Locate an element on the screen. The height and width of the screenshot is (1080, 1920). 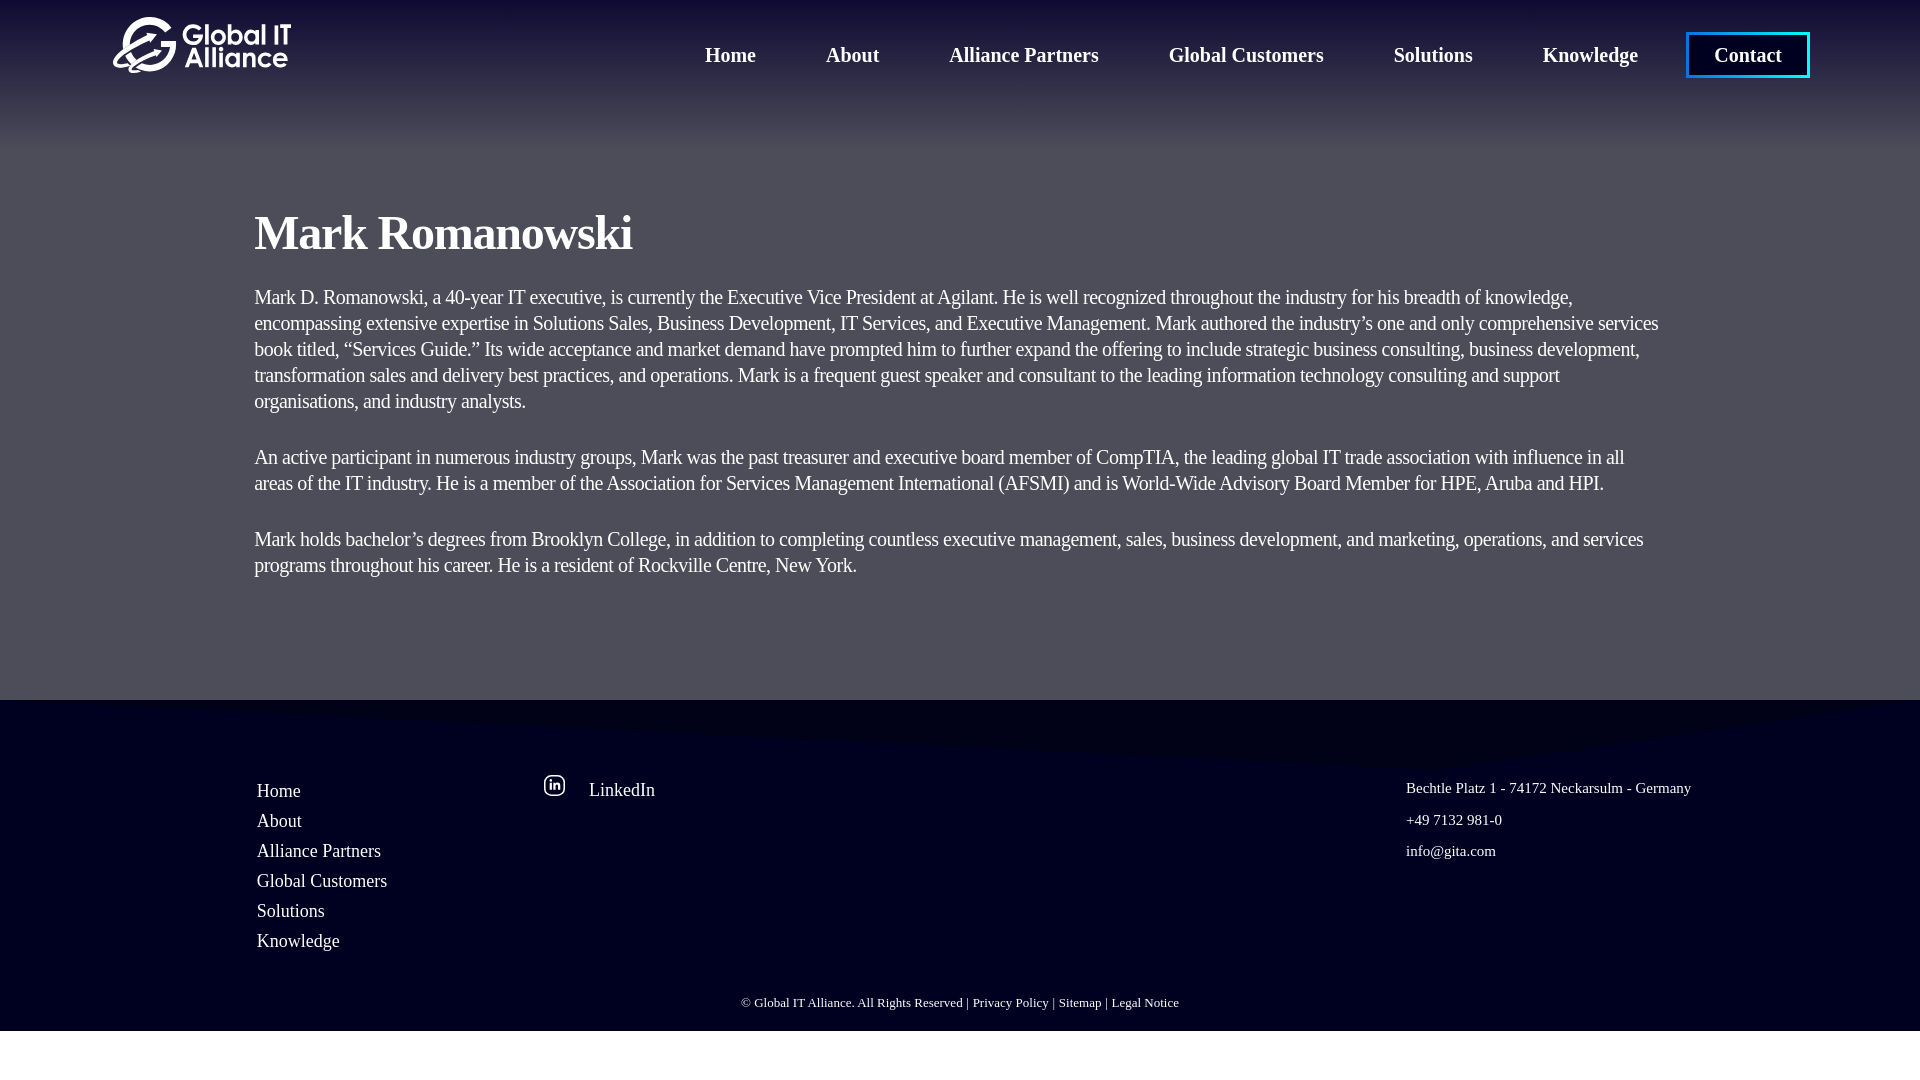
Knowledge is located at coordinates (1591, 54).